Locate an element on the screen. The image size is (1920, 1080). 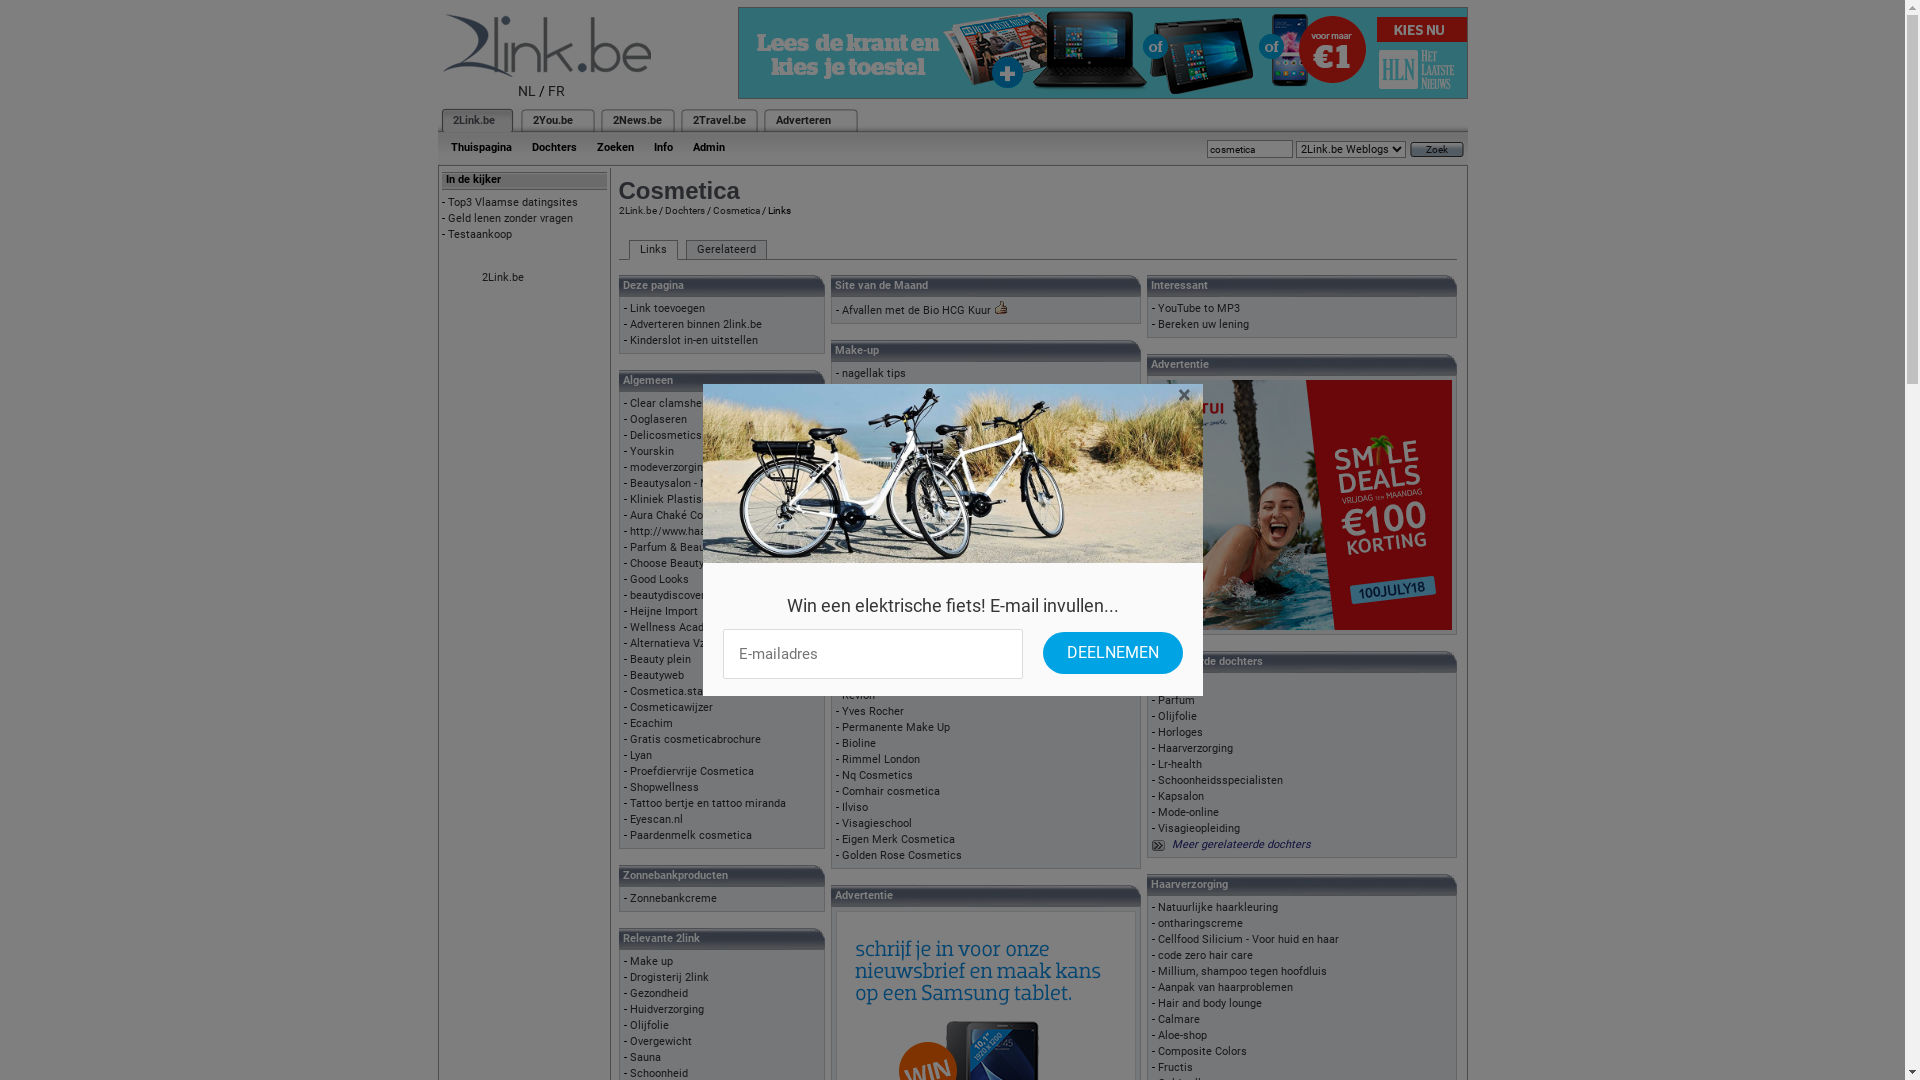
2You.be is located at coordinates (552, 120).